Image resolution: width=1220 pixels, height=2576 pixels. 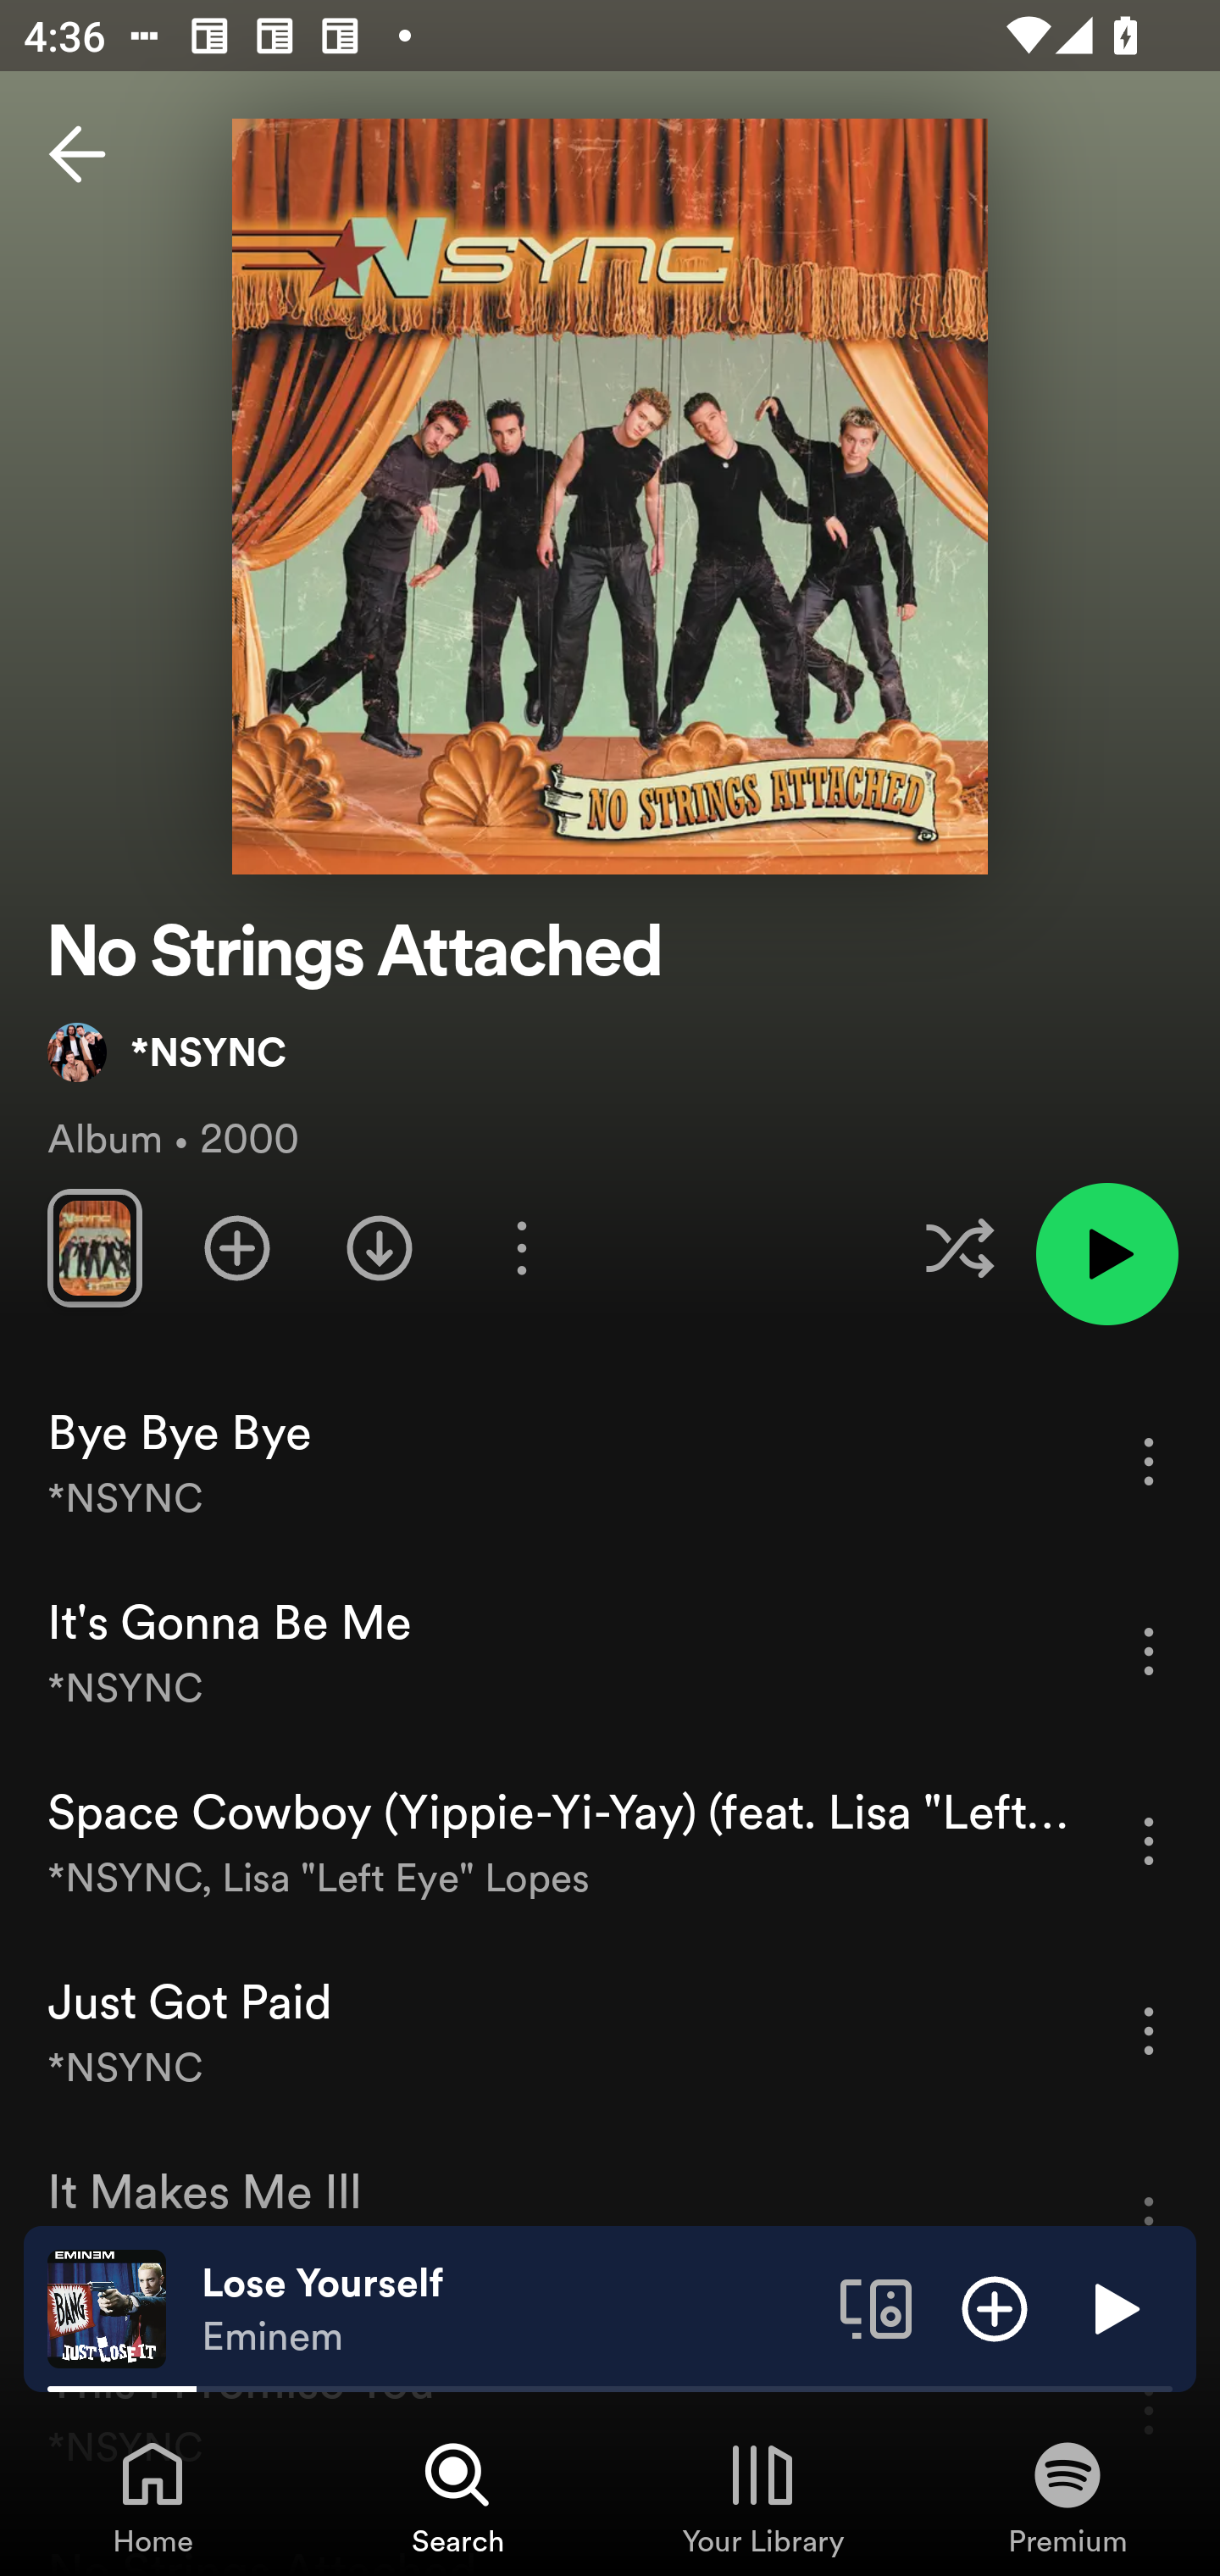 I want to click on Lose Yourself Eminem, so click(x=508, y=2309).